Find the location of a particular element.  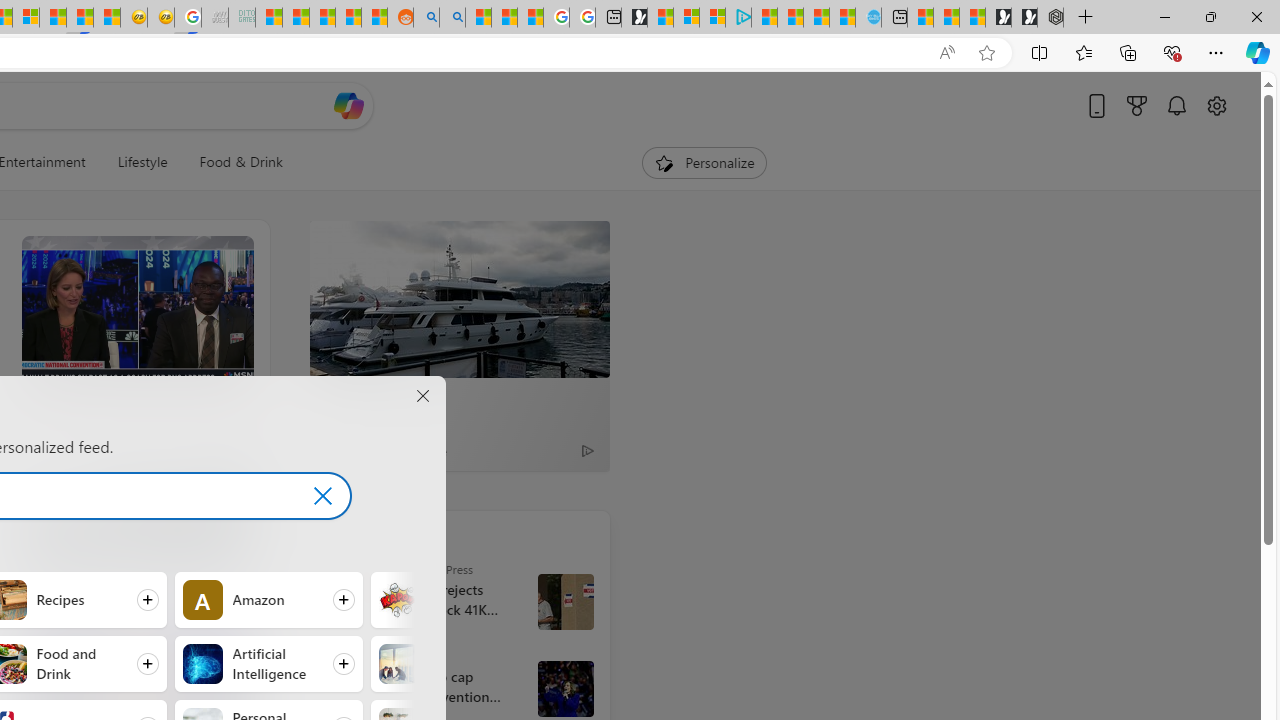

 Harris and Walz campaign in Wisconsin is located at coordinates (565, 688).